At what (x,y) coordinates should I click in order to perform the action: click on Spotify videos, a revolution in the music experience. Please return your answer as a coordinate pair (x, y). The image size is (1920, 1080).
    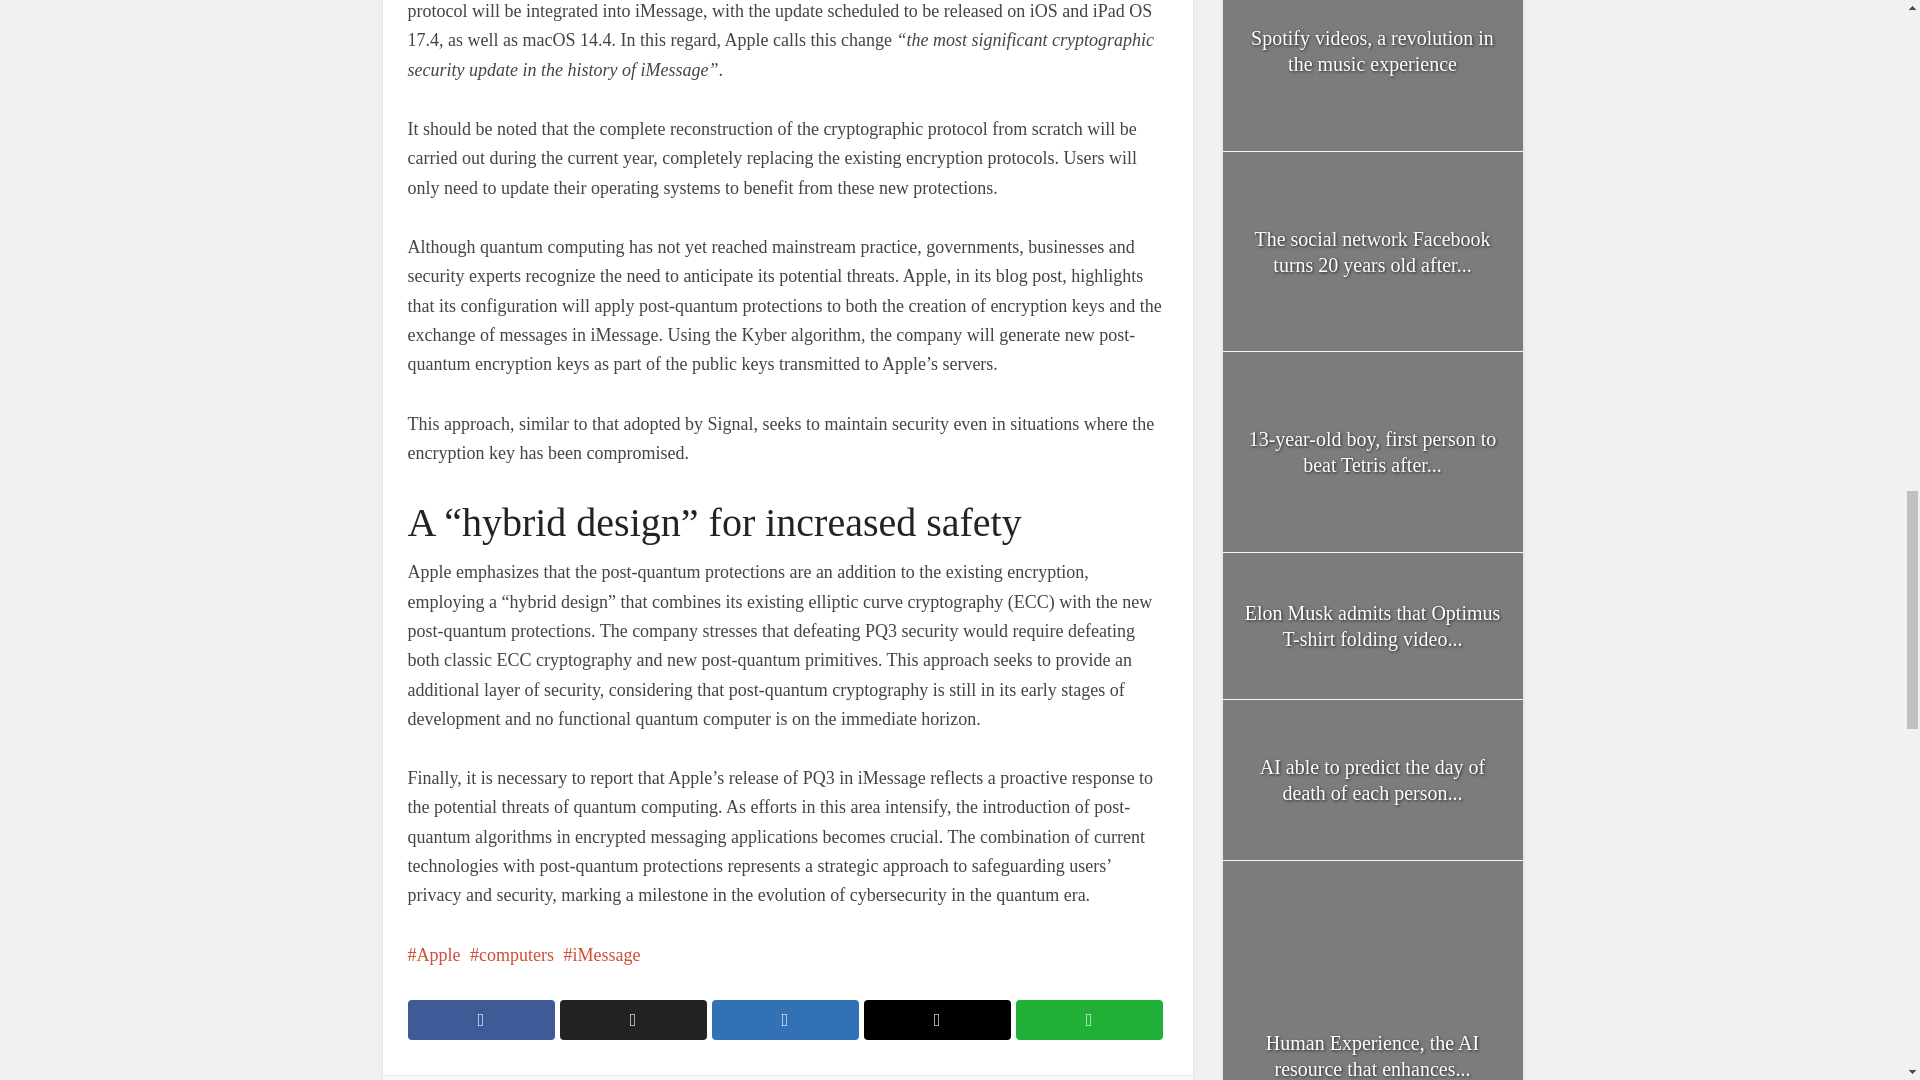
    Looking at the image, I should click on (1372, 76).